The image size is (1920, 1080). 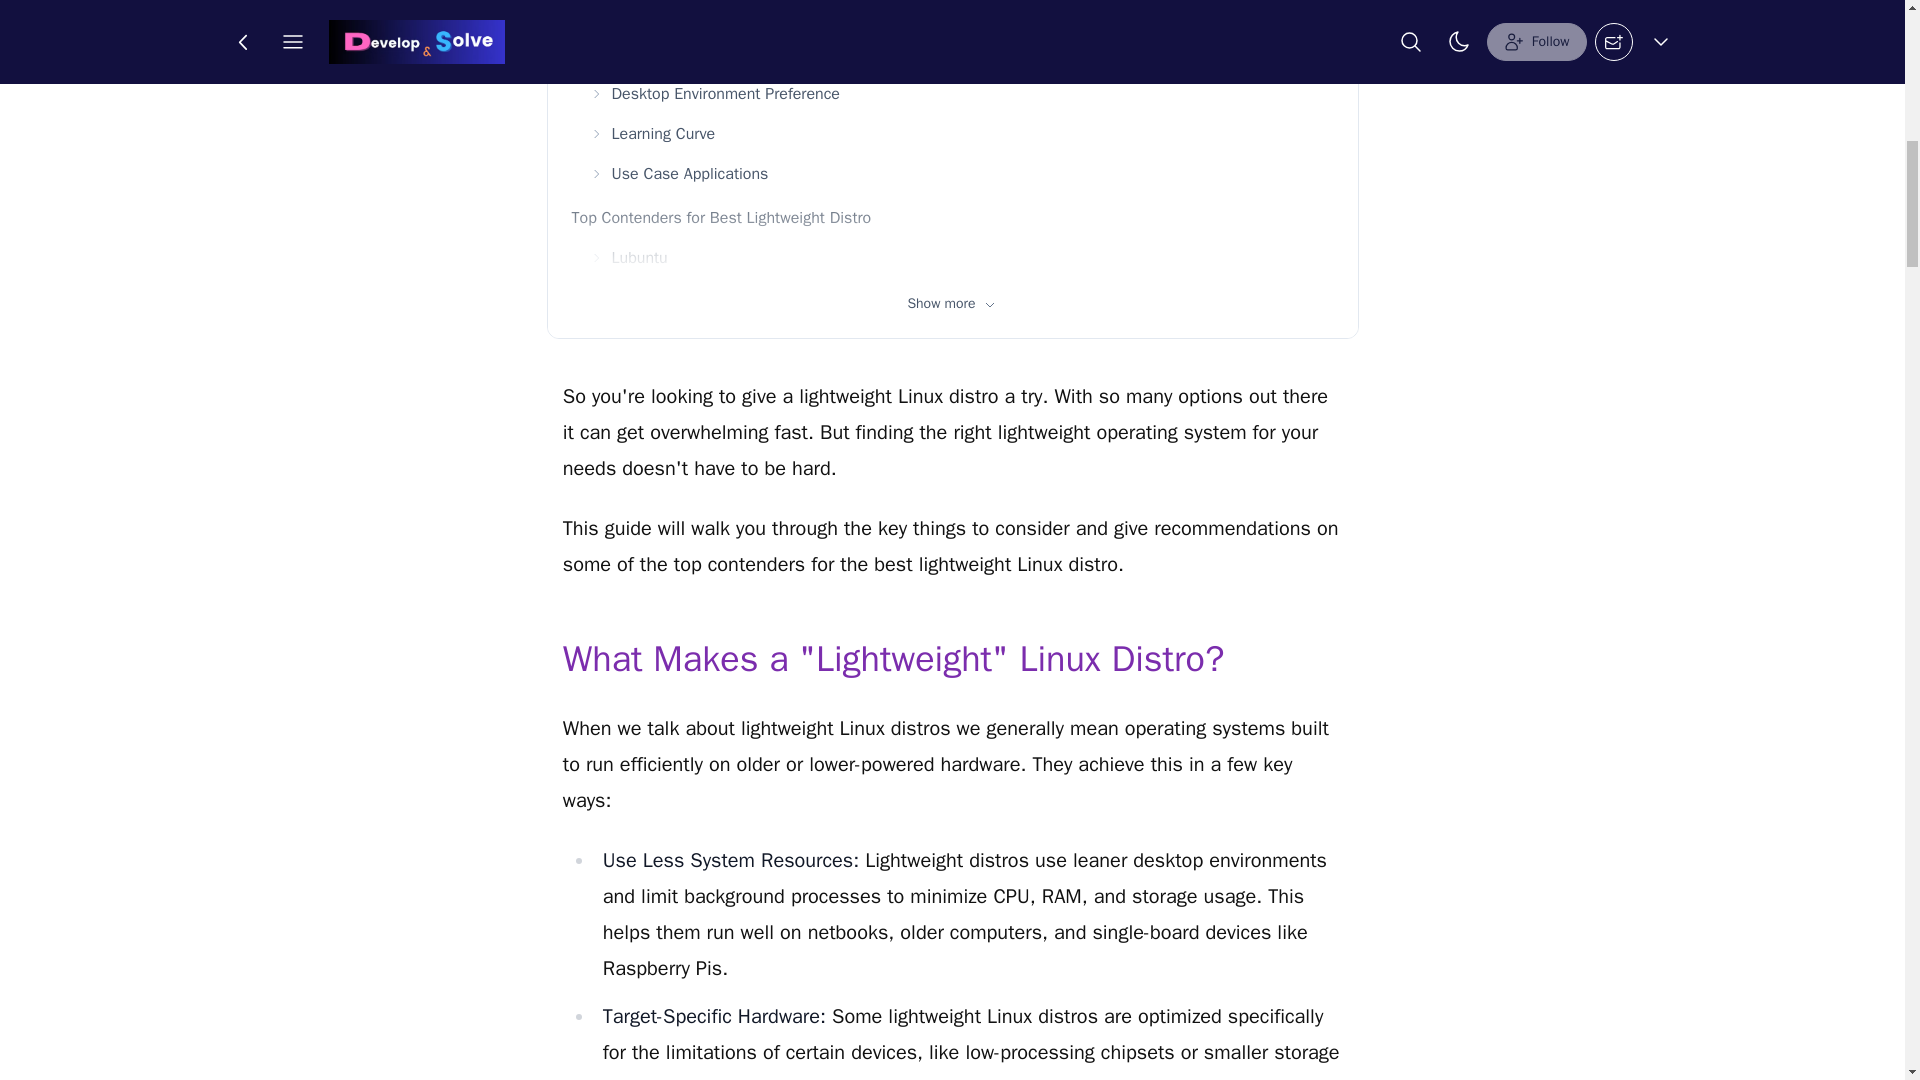 I want to click on Add Bookmark, so click(x=982, y=31).